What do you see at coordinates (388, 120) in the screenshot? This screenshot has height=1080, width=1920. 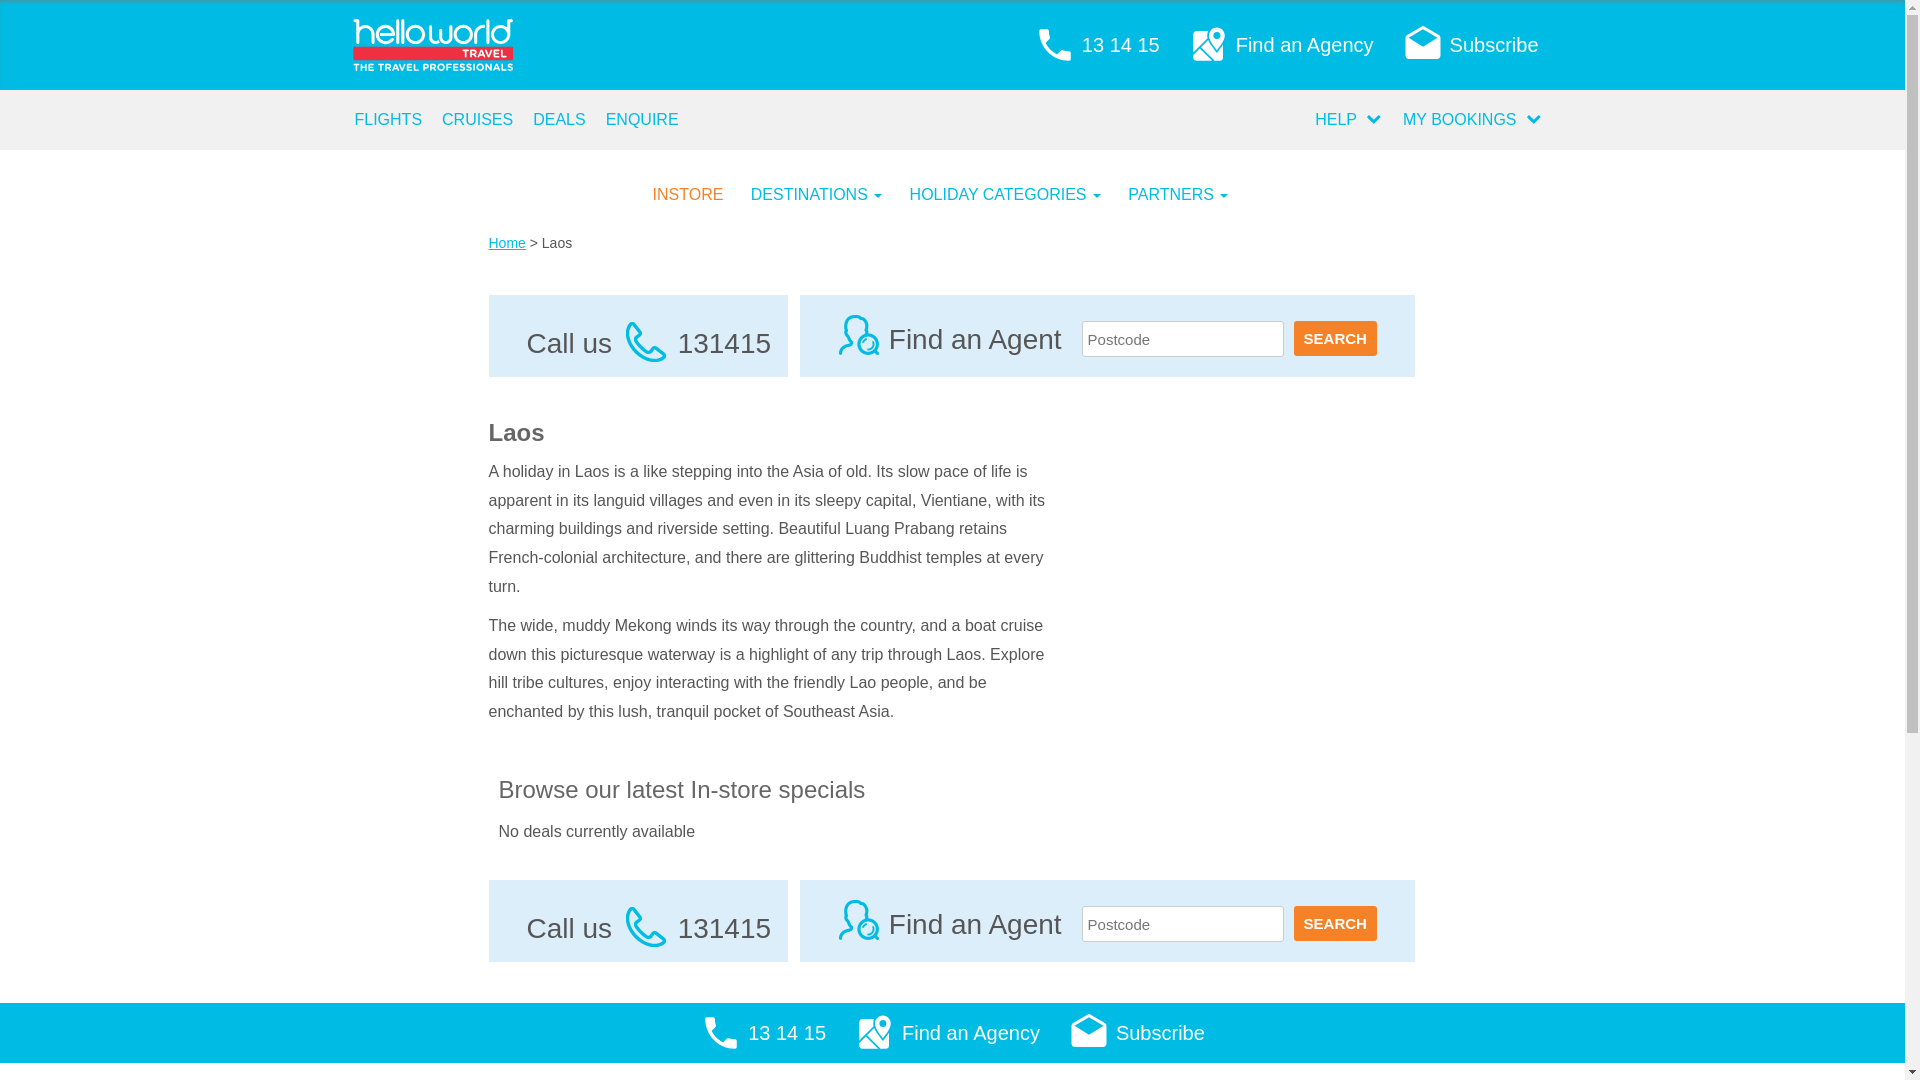 I see `FLIGHTS` at bounding box center [388, 120].